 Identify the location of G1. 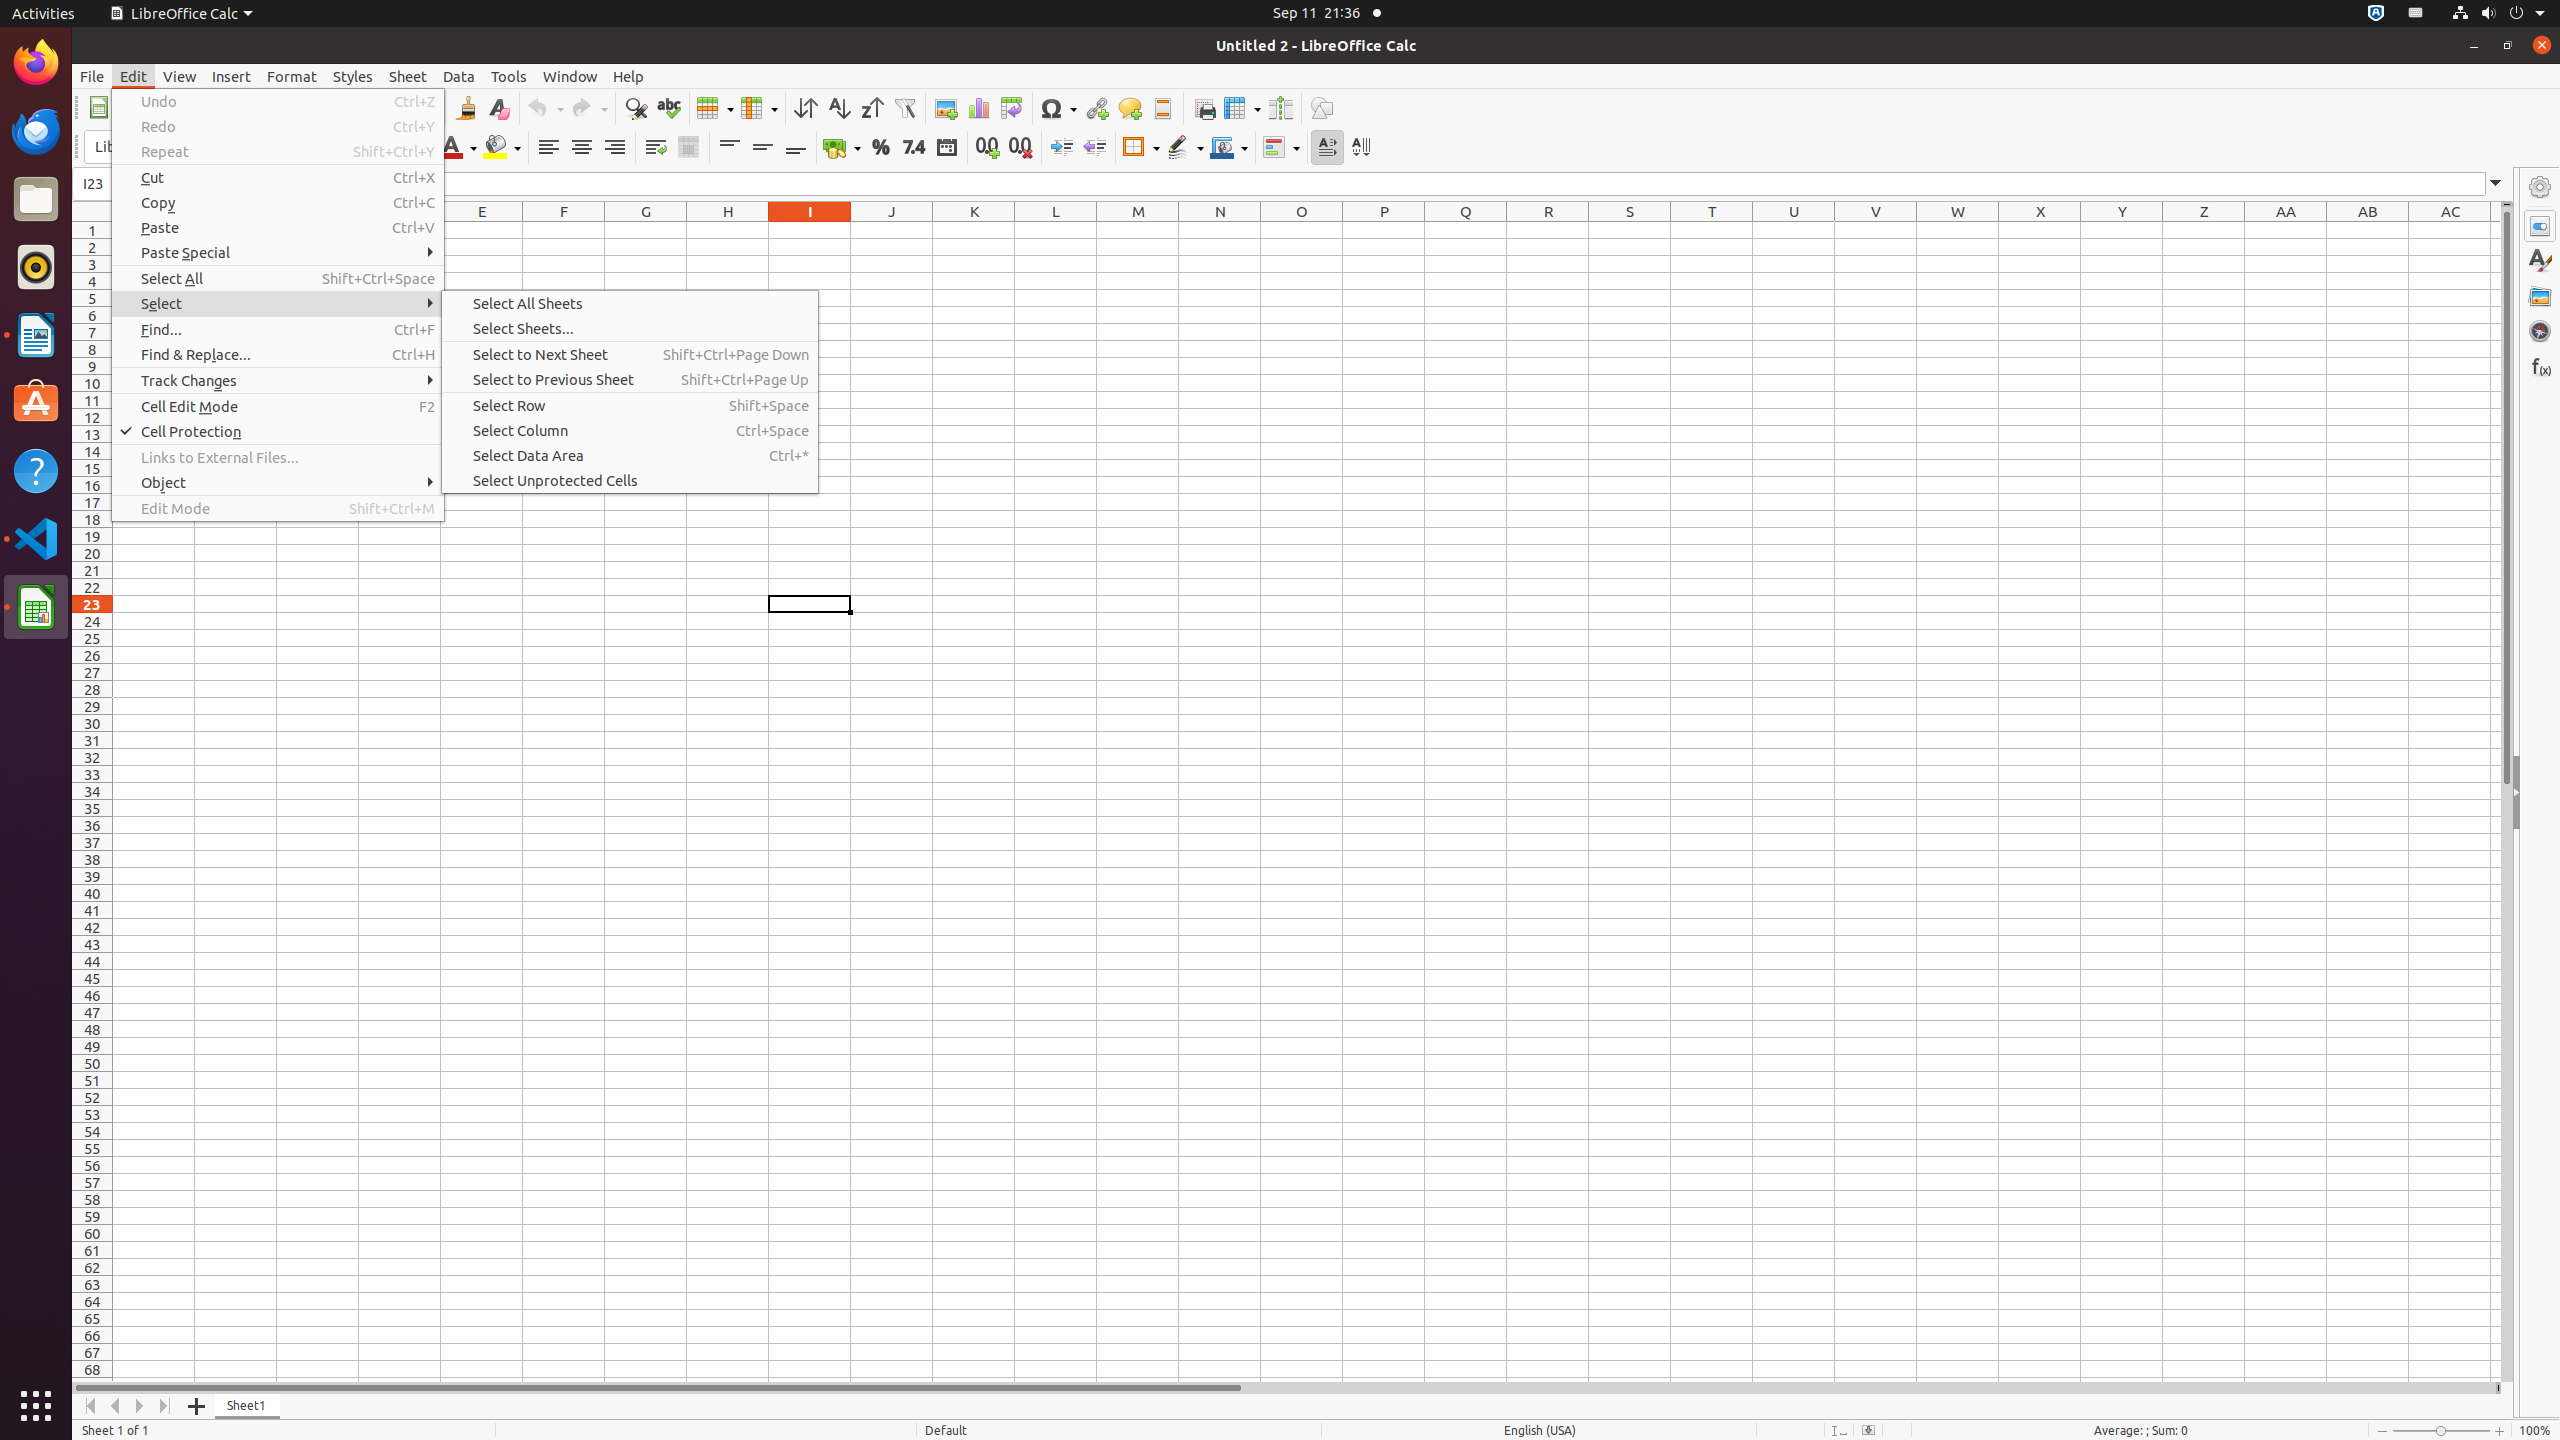
(646, 230).